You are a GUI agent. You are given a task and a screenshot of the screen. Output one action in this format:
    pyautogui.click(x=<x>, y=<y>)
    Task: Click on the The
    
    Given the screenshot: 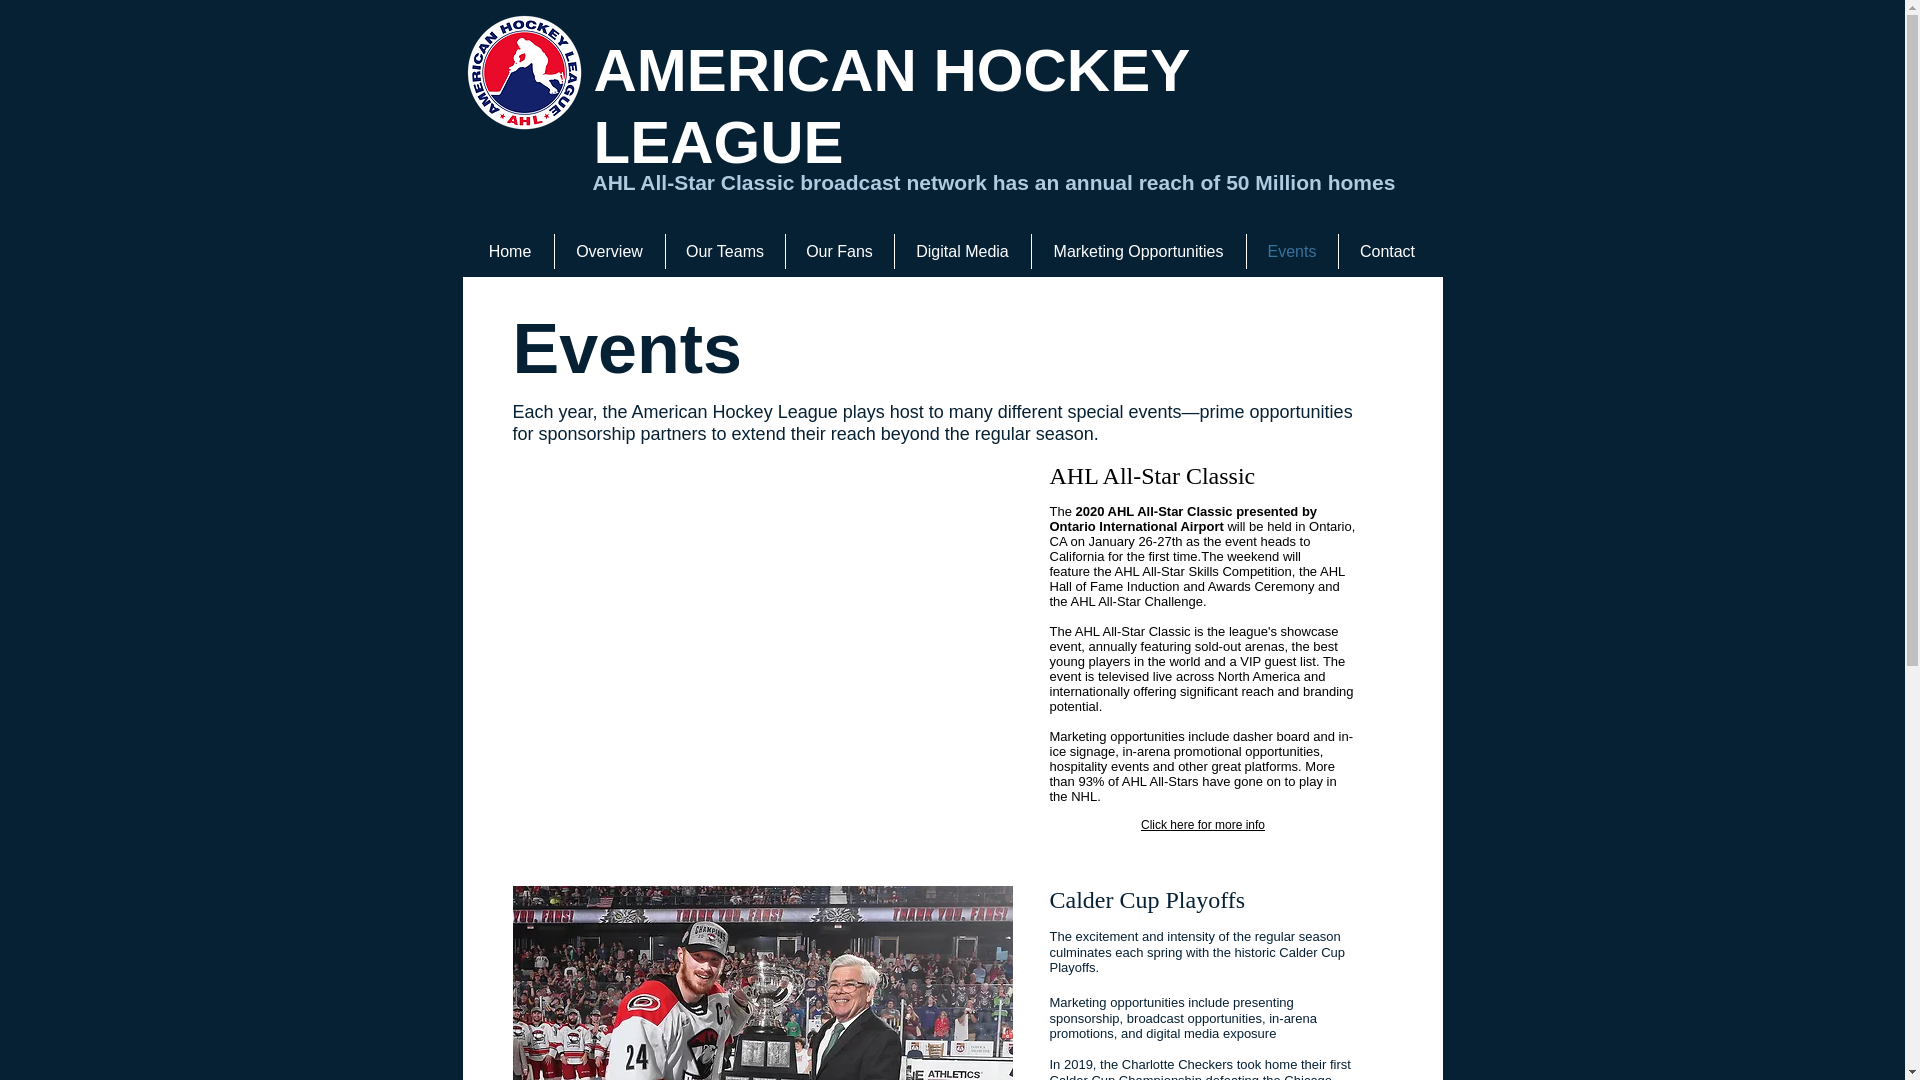 What is the action you would take?
    pyautogui.click(x=1060, y=512)
    